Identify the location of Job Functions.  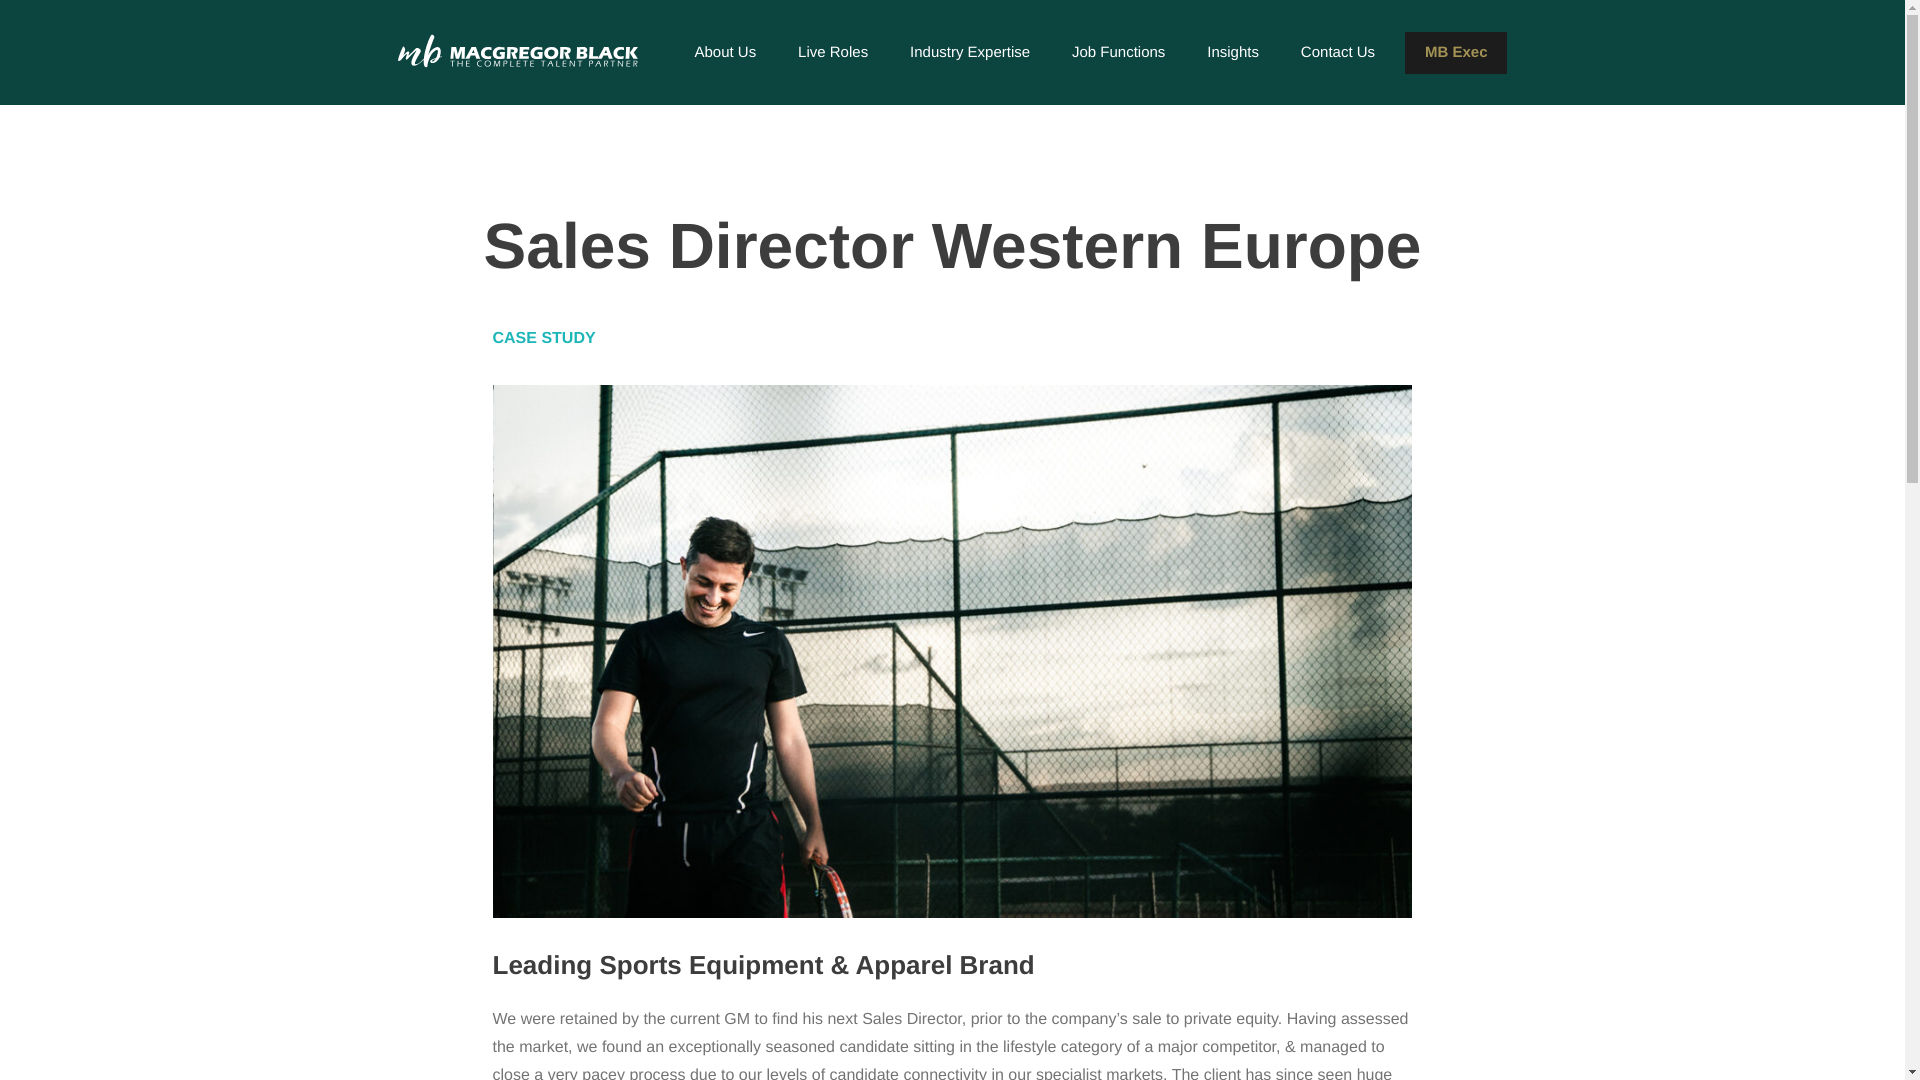
(1118, 52).